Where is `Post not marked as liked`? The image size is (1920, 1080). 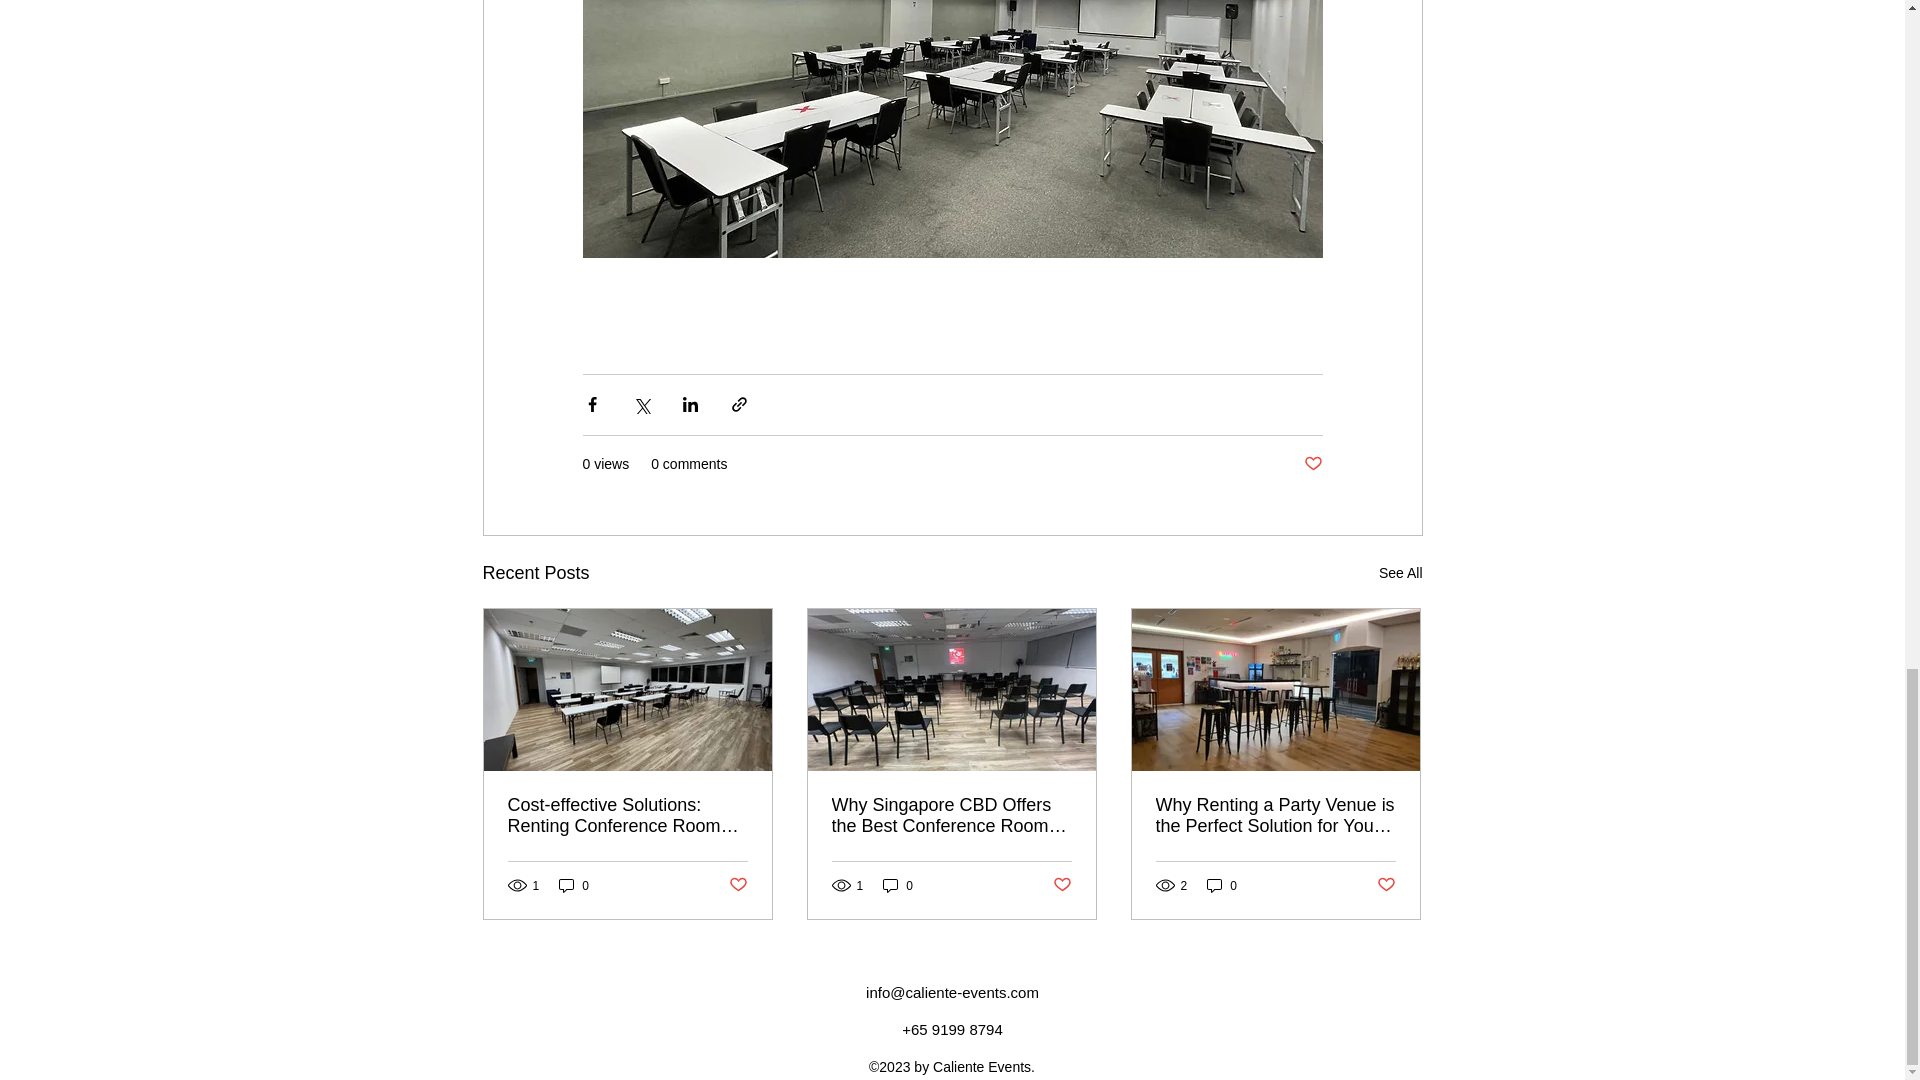 Post not marked as liked is located at coordinates (1386, 885).